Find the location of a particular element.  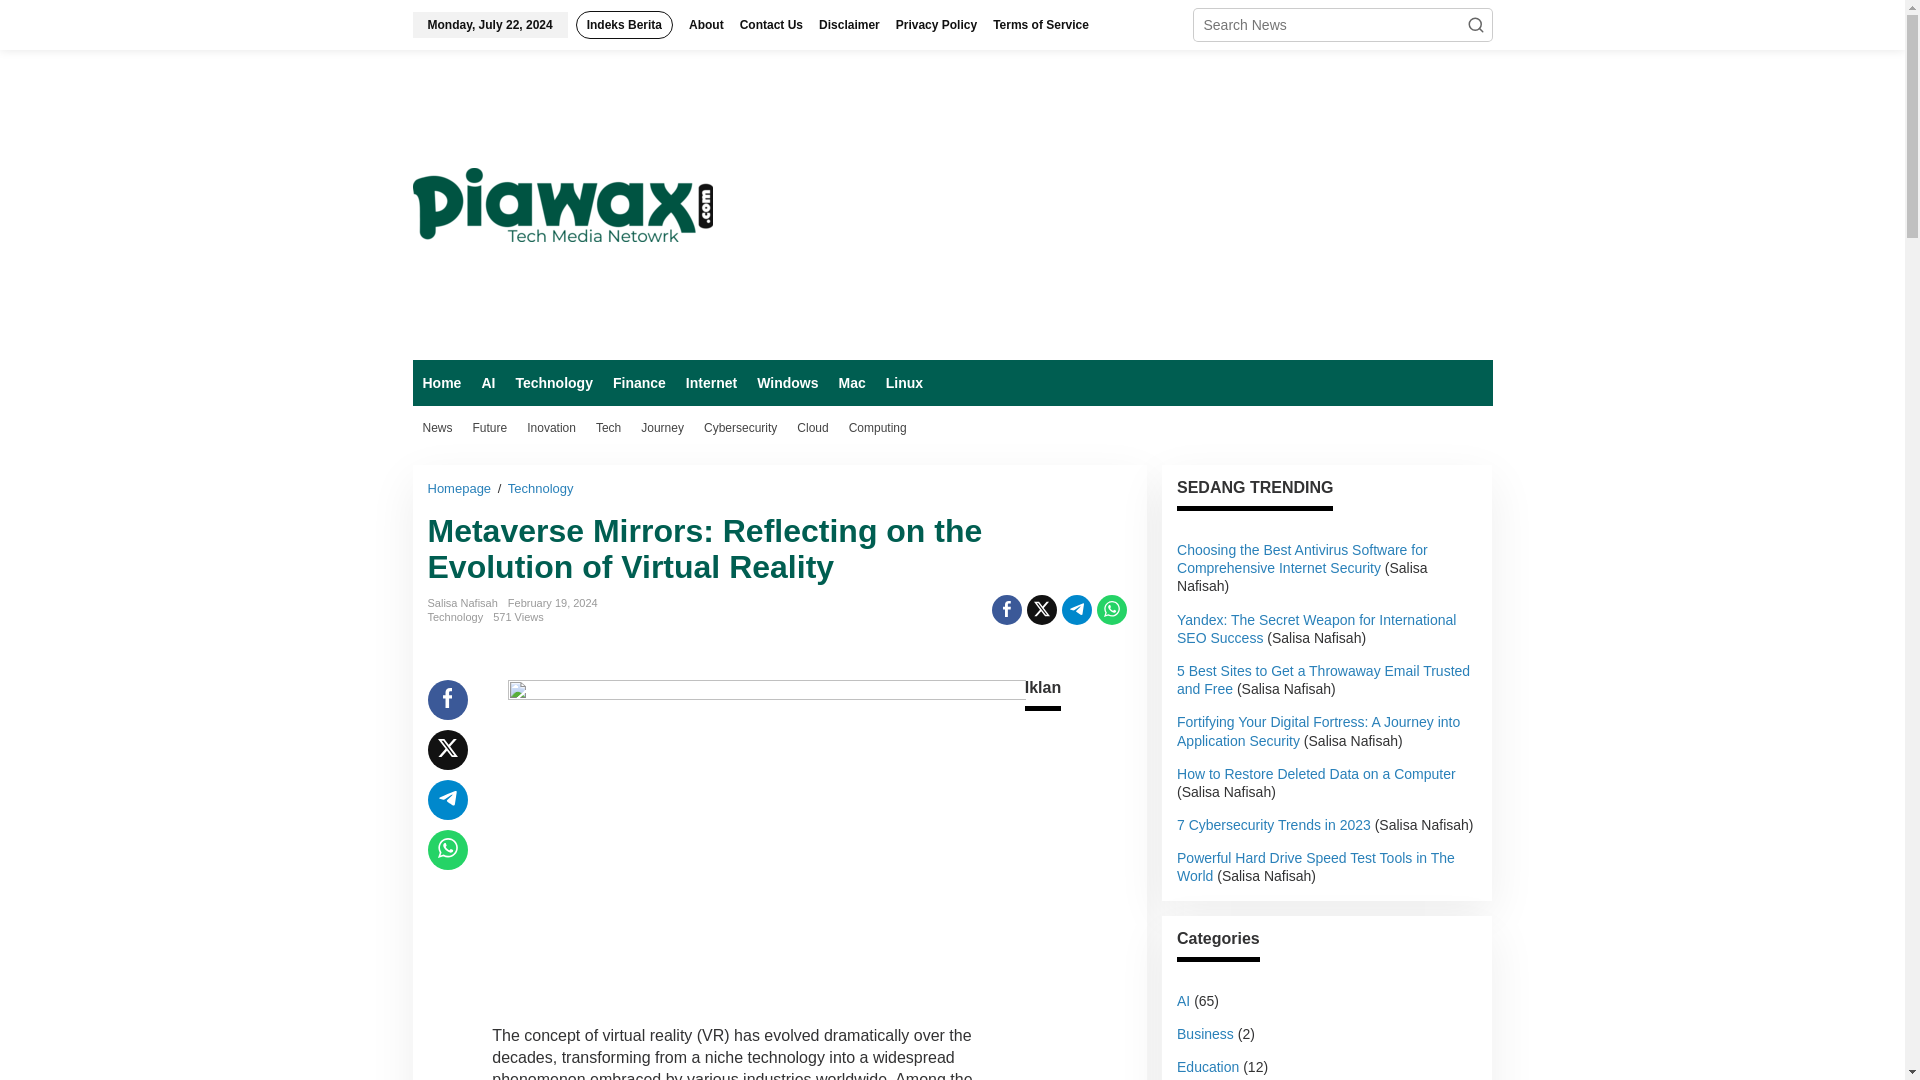

Share this is located at coordinates (1006, 610).